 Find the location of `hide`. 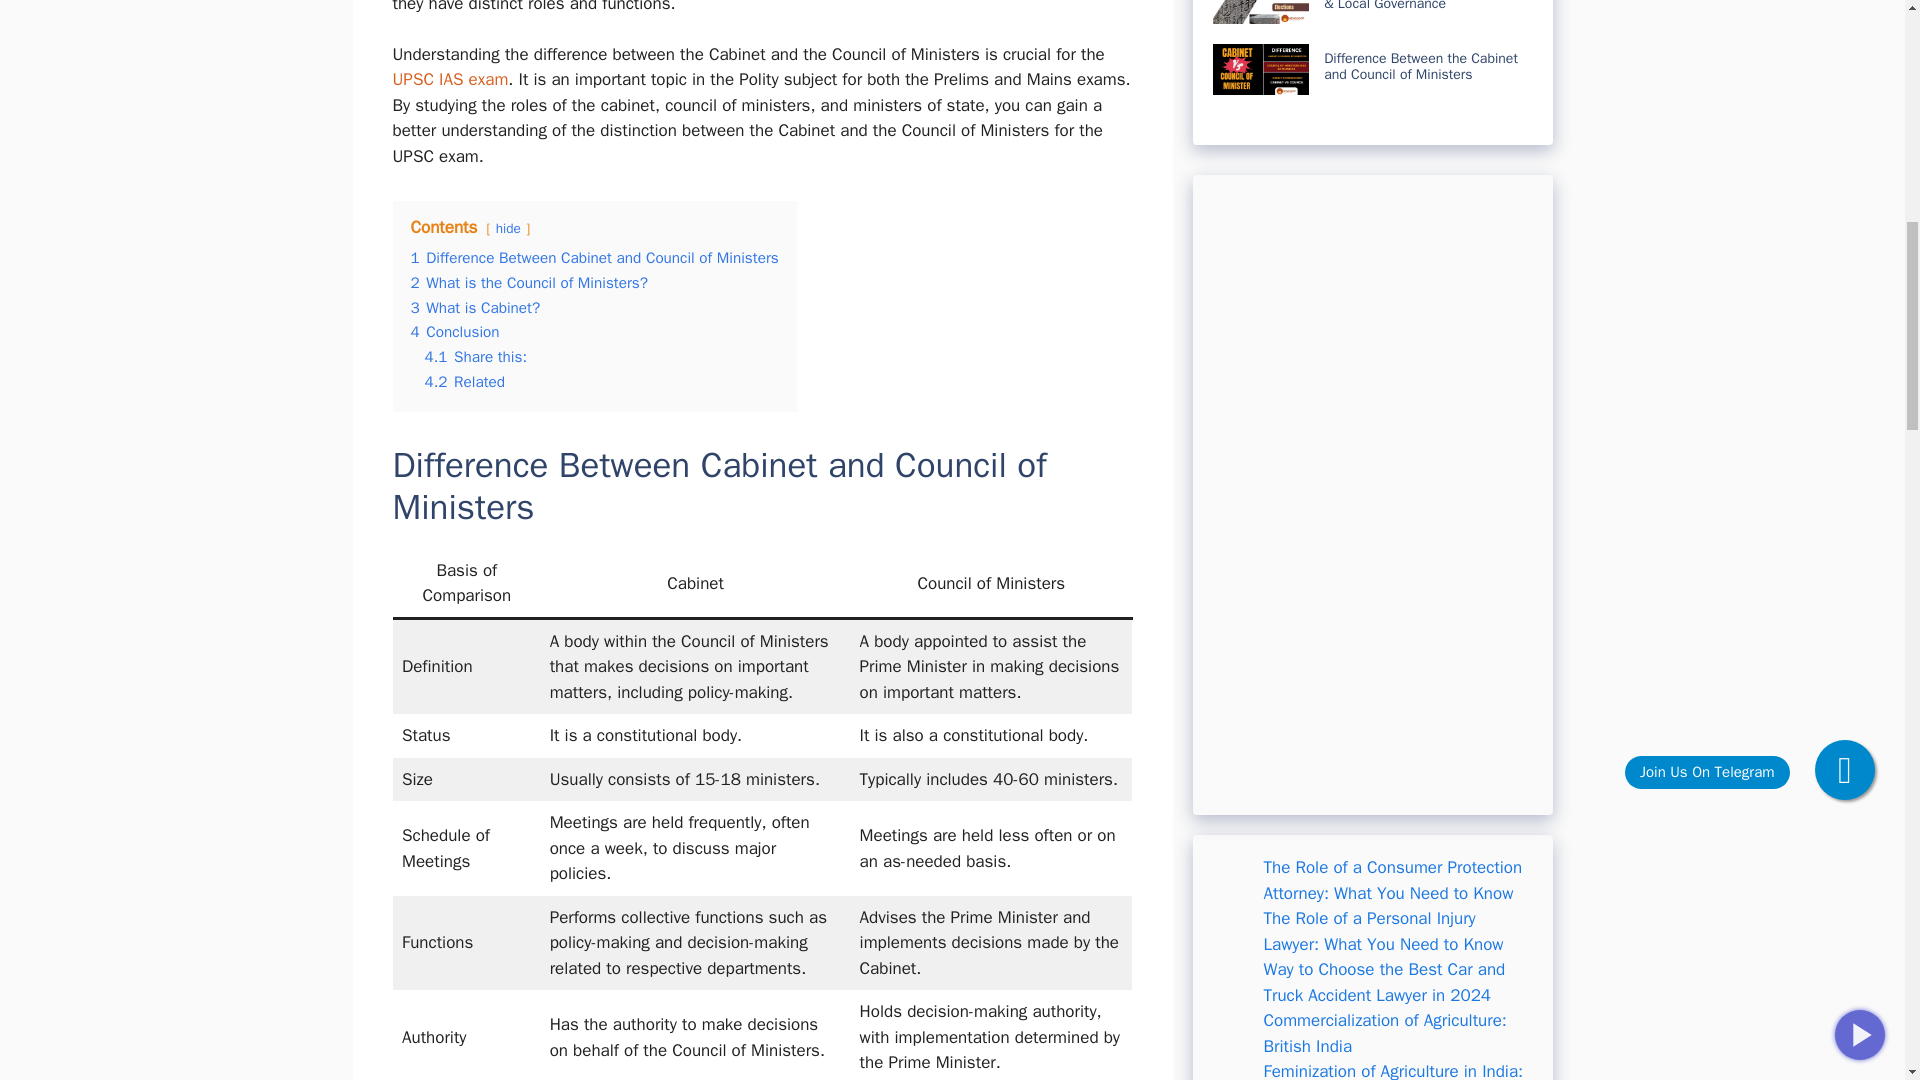

hide is located at coordinates (508, 228).